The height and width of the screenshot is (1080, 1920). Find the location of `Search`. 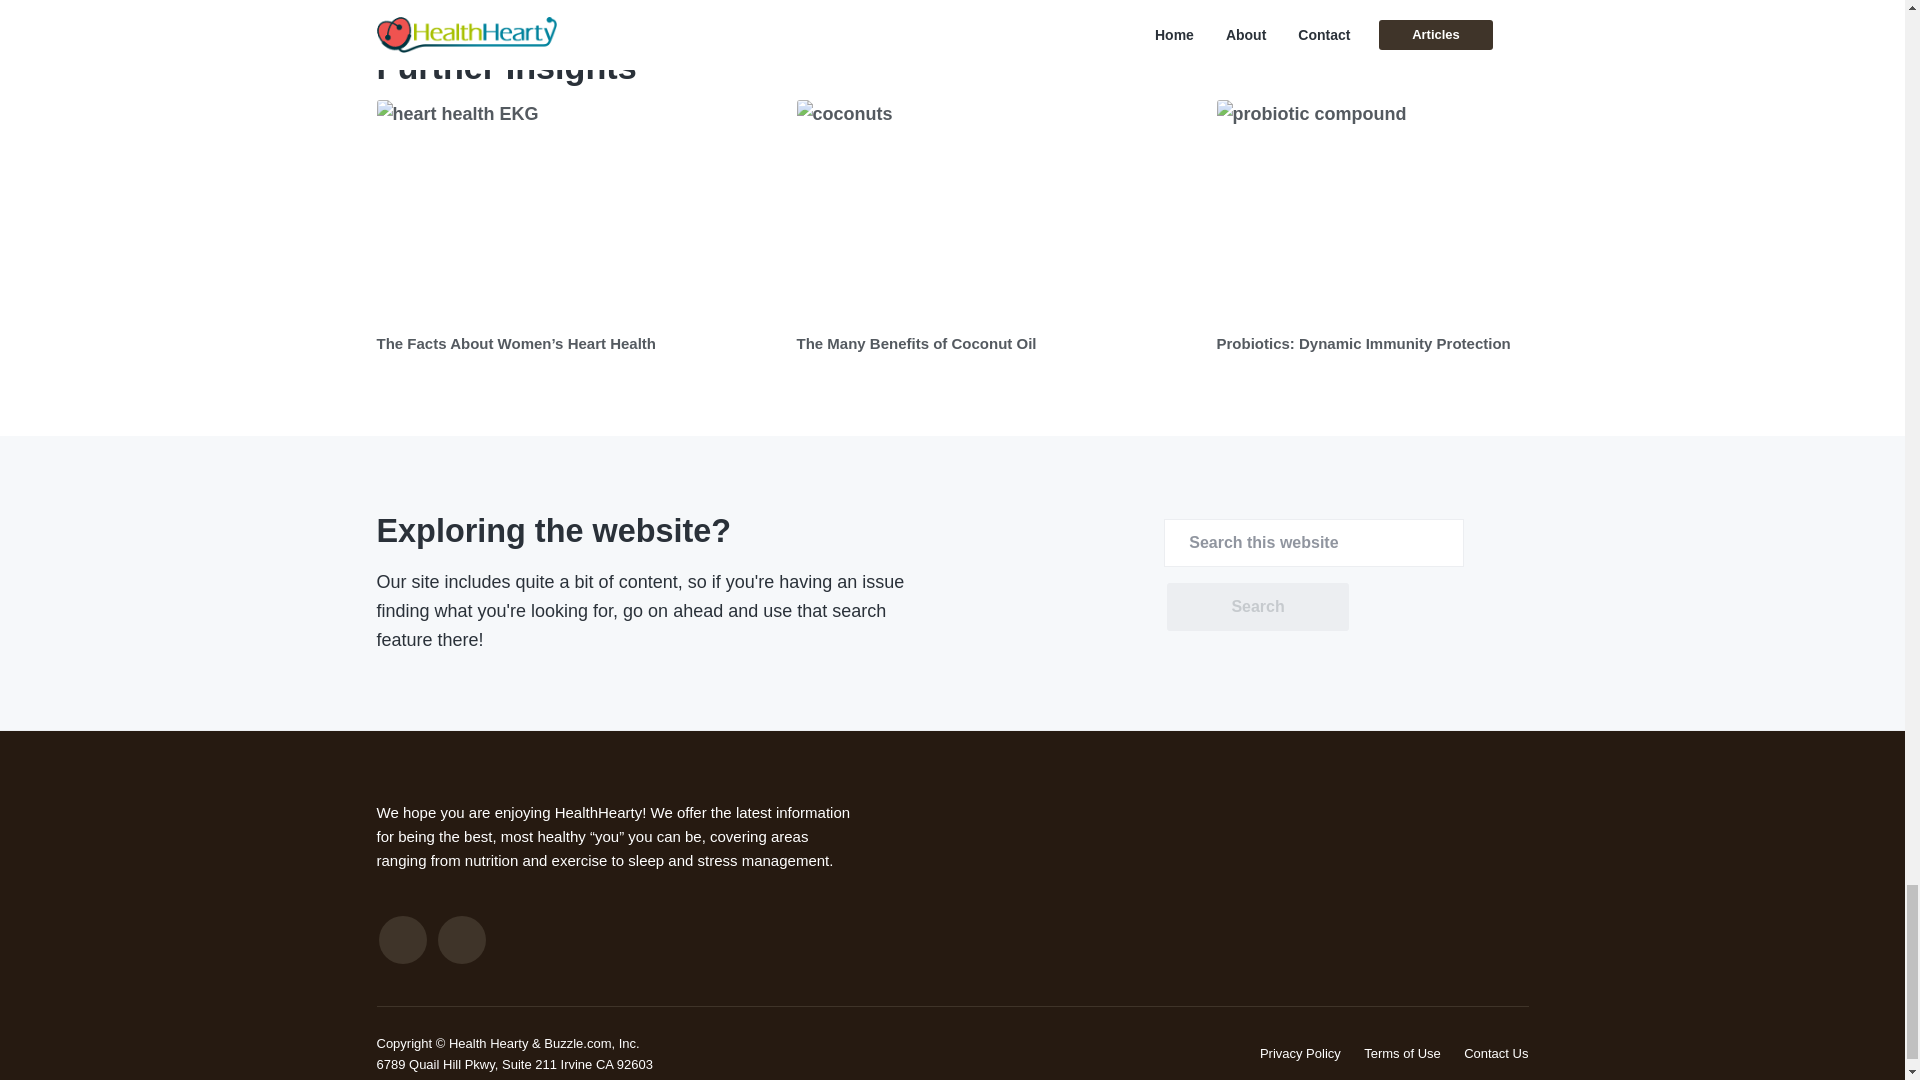

Search is located at coordinates (1257, 606).